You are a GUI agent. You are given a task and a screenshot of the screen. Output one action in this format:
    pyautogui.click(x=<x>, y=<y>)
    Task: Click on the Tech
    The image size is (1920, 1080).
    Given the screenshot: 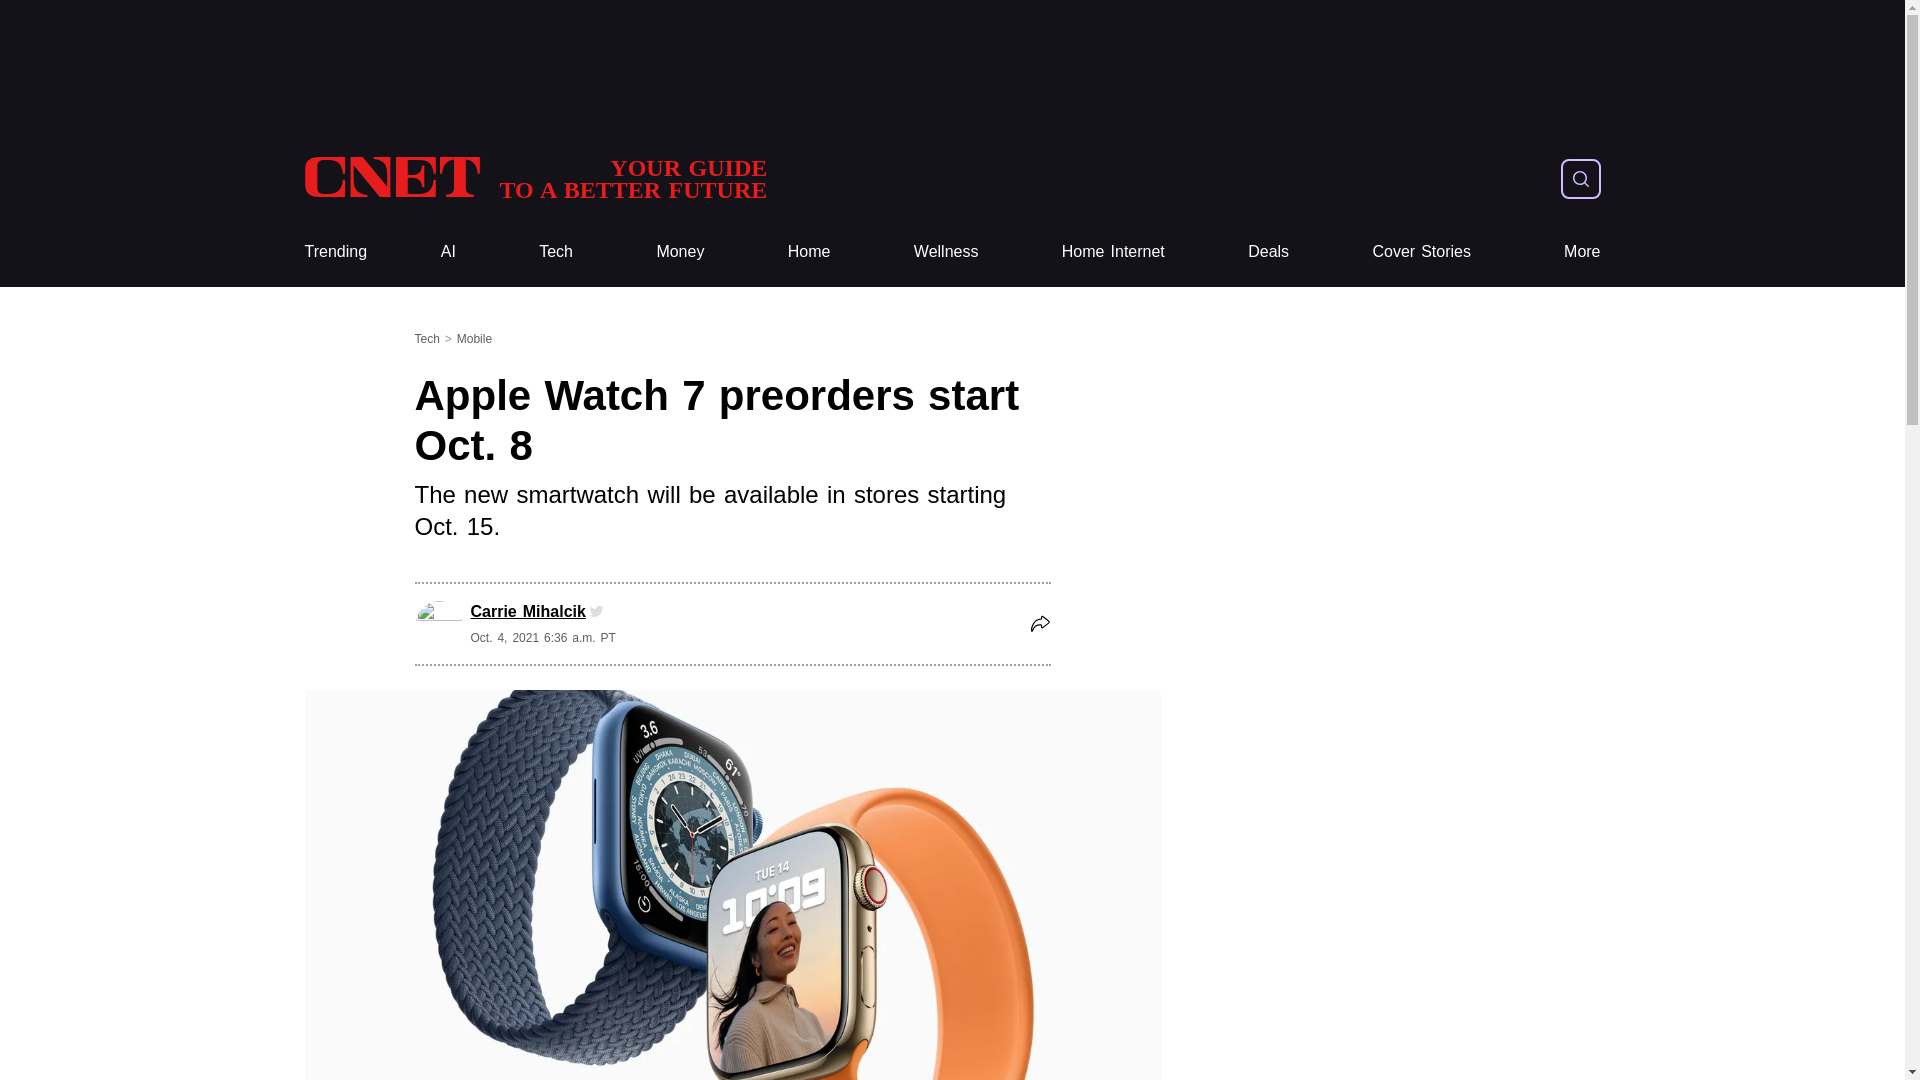 What is the action you would take?
    pyautogui.click(x=556, y=252)
    